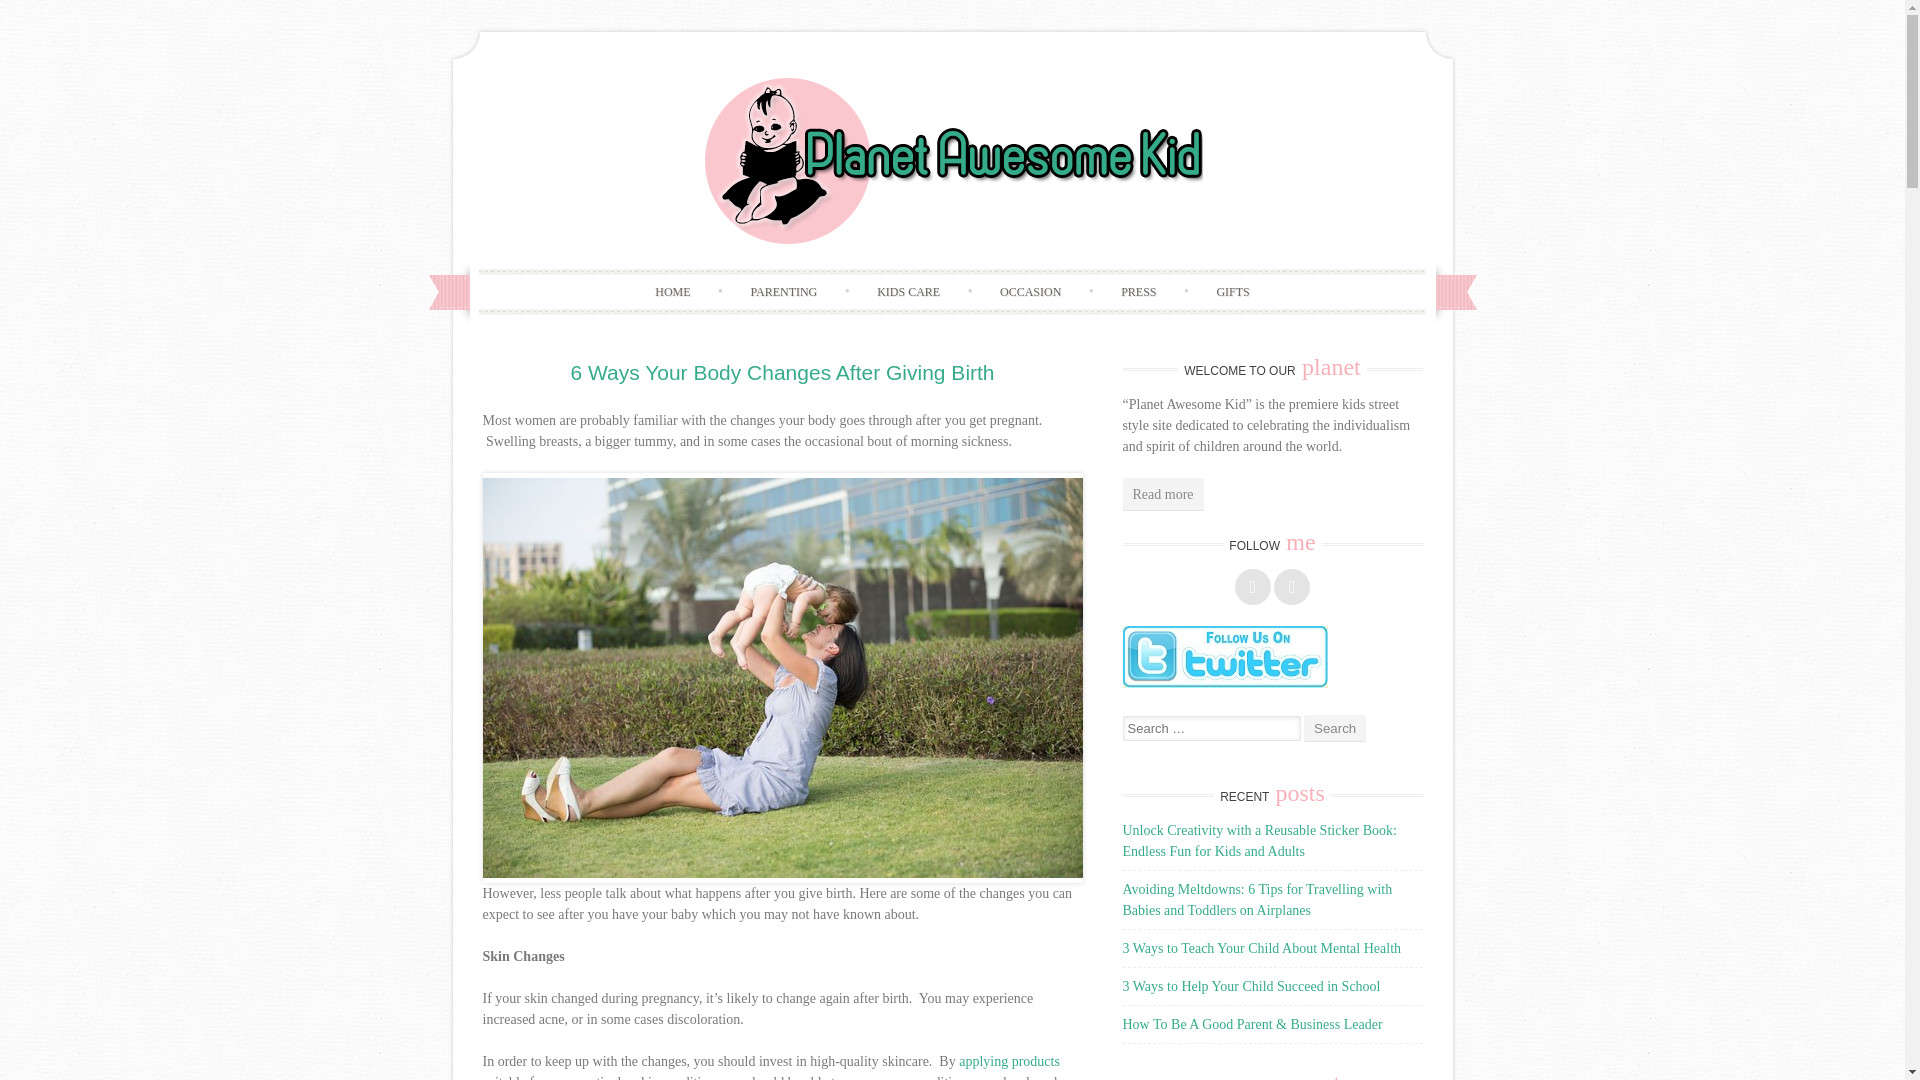 The image size is (1920, 1080). Describe the element at coordinates (672, 292) in the screenshot. I see `HOME` at that location.